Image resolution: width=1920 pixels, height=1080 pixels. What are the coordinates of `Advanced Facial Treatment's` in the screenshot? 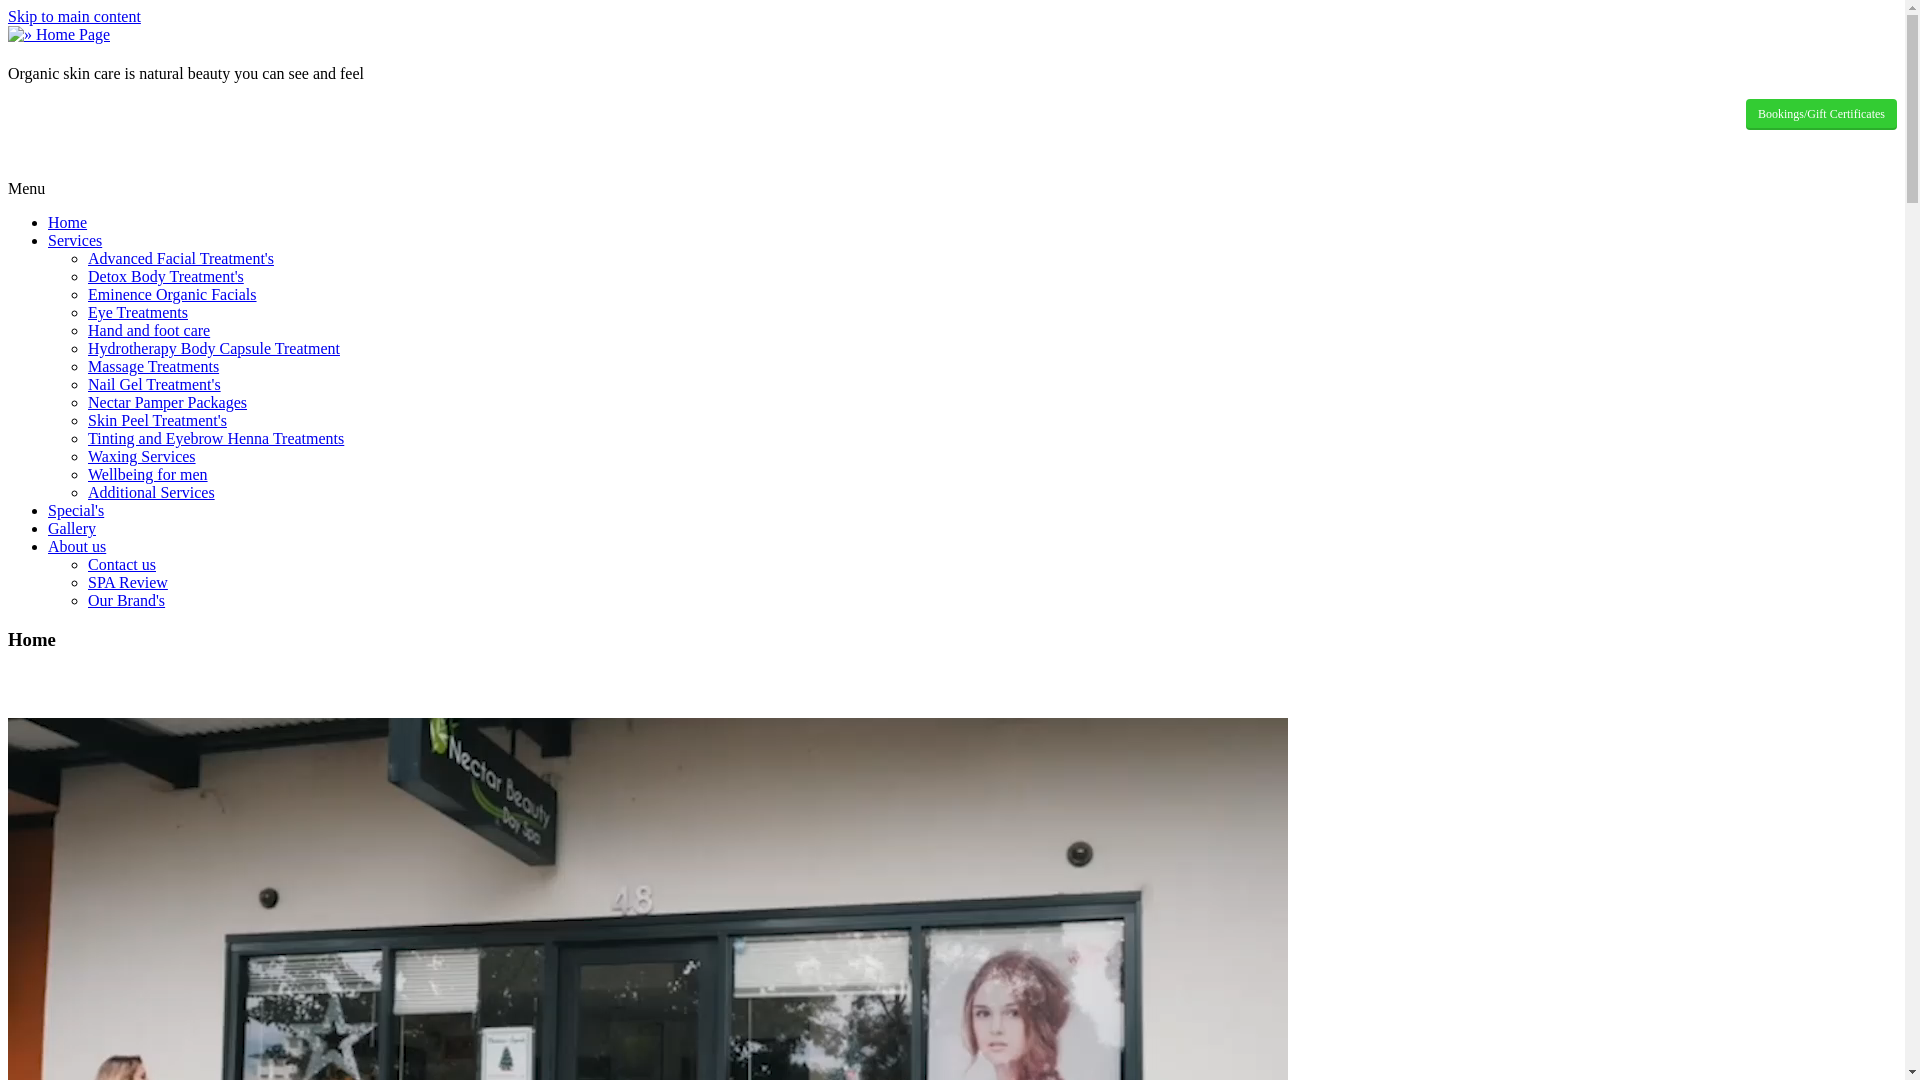 It's located at (181, 258).